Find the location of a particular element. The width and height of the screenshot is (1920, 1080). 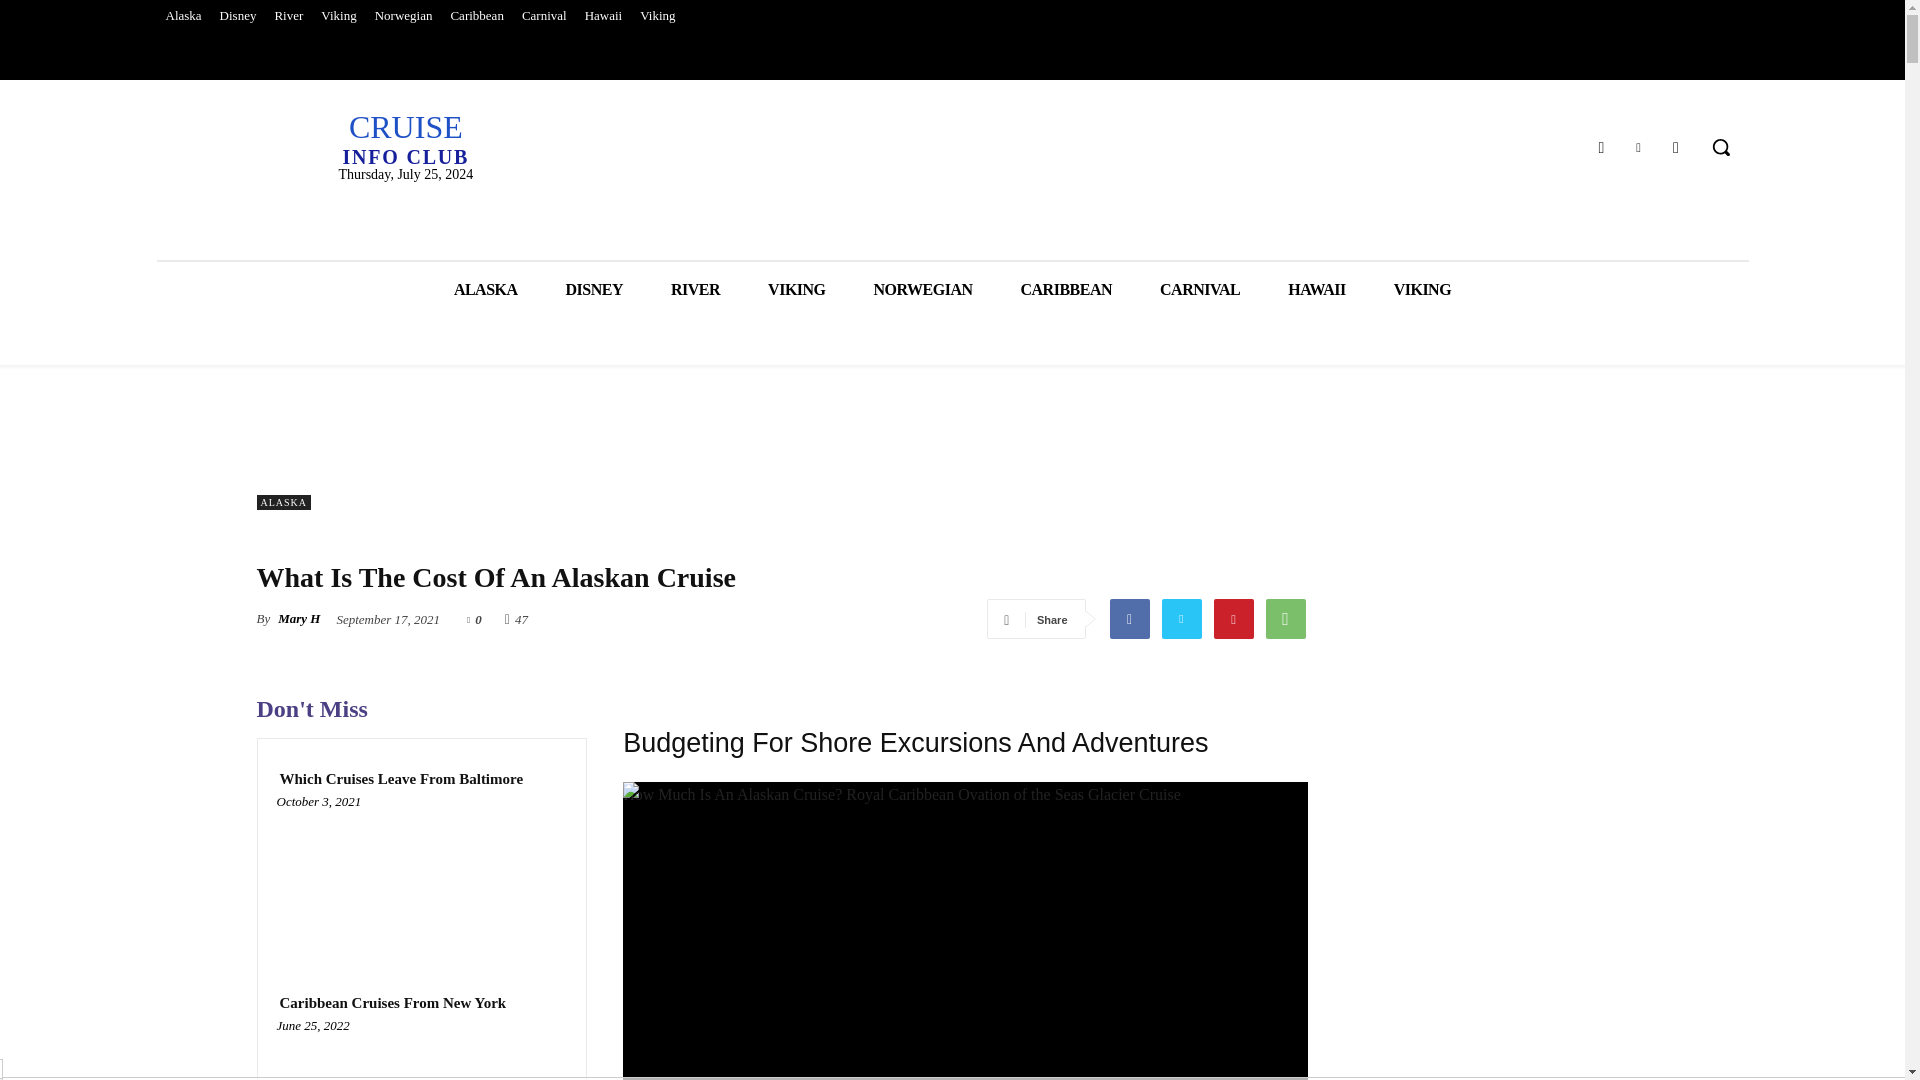

Disney is located at coordinates (1638, 146).